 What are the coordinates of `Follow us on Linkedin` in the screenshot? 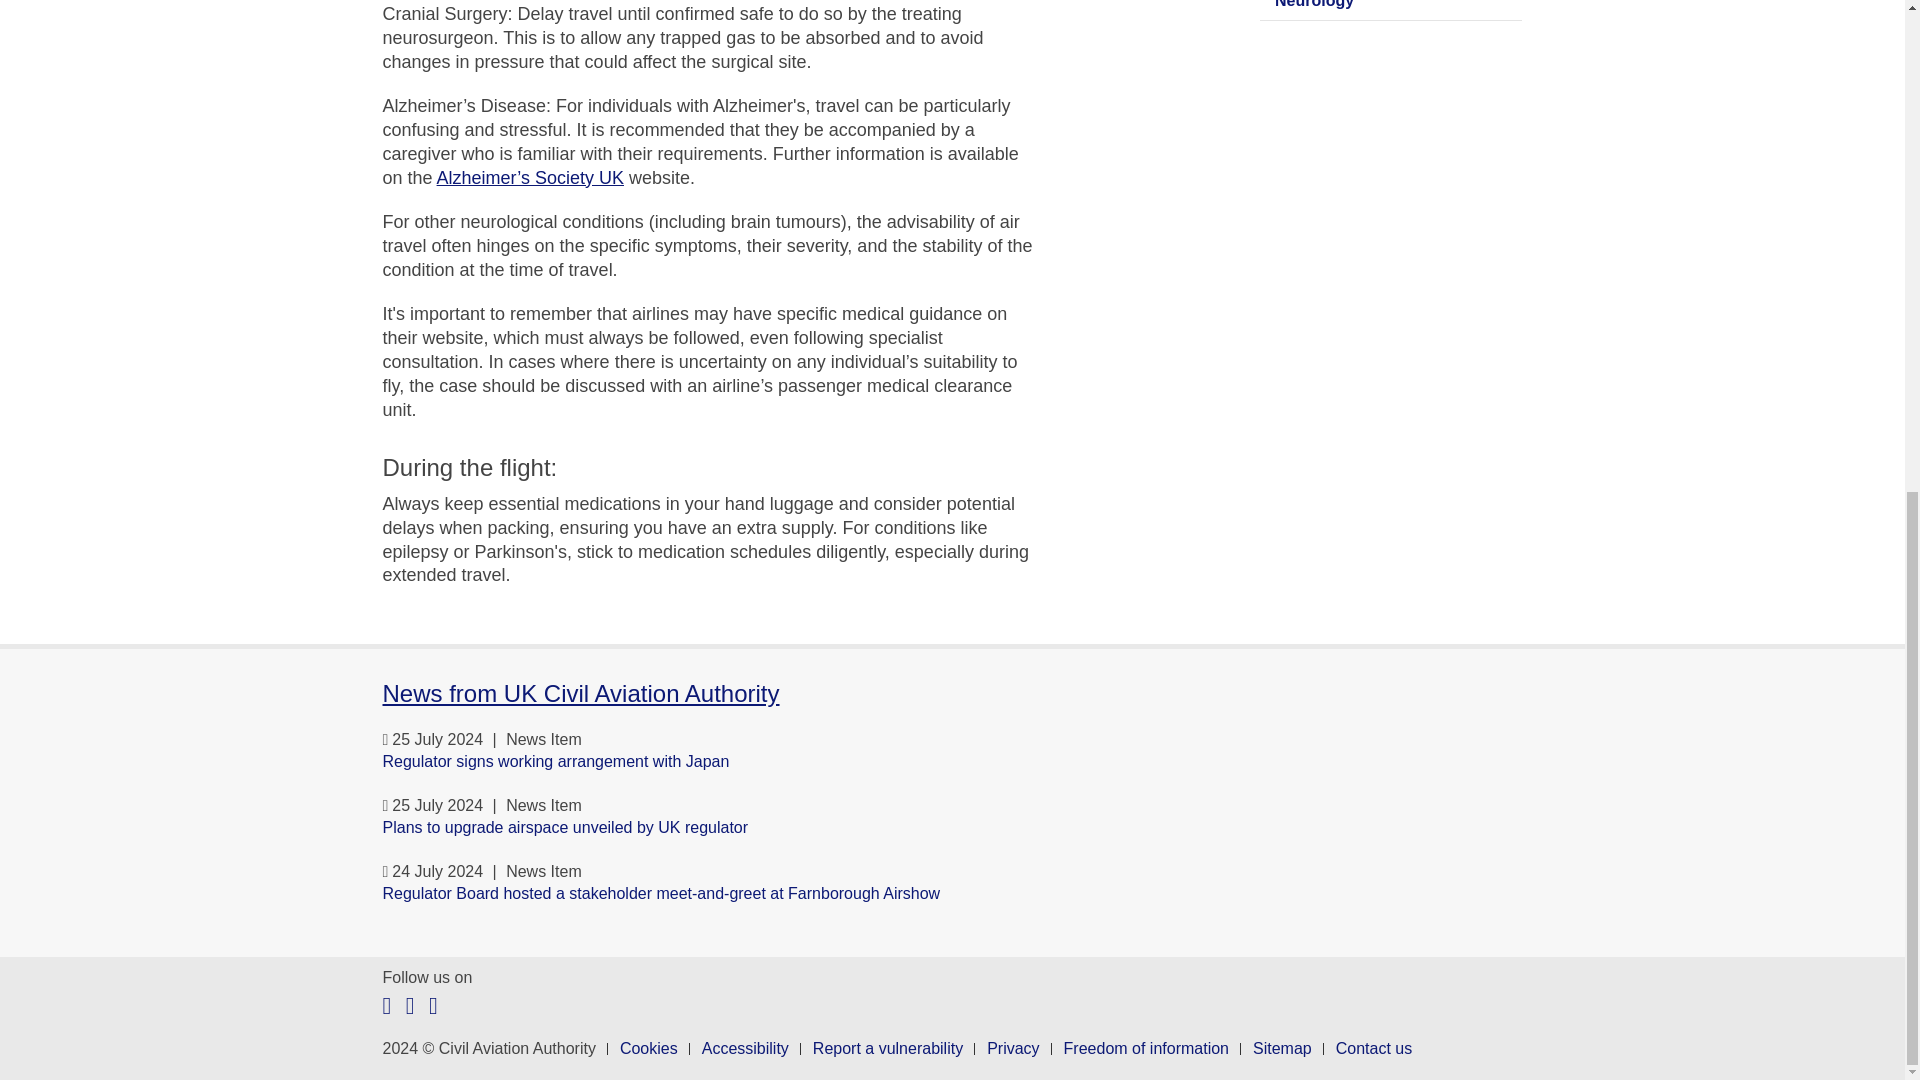 It's located at (432, 1006).